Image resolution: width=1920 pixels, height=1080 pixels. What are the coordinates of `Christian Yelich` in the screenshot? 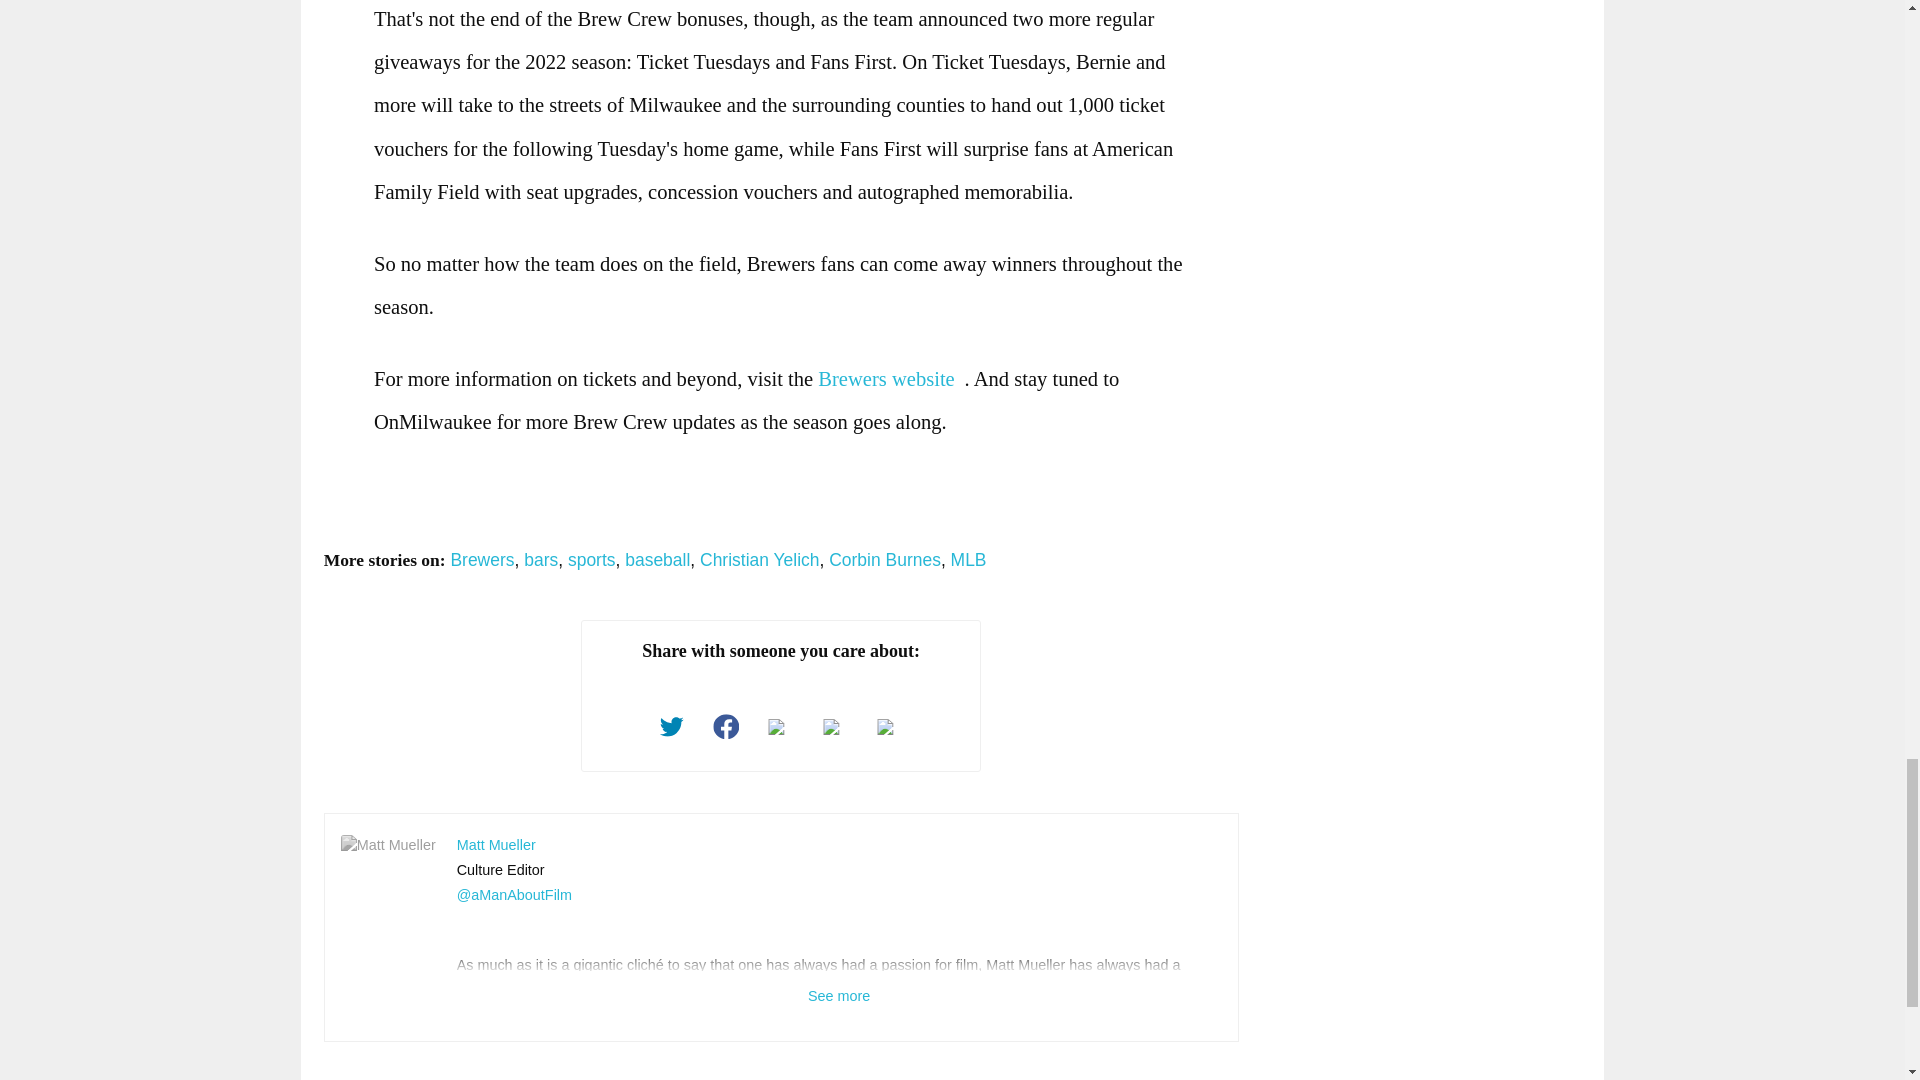 It's located at (760, 560).